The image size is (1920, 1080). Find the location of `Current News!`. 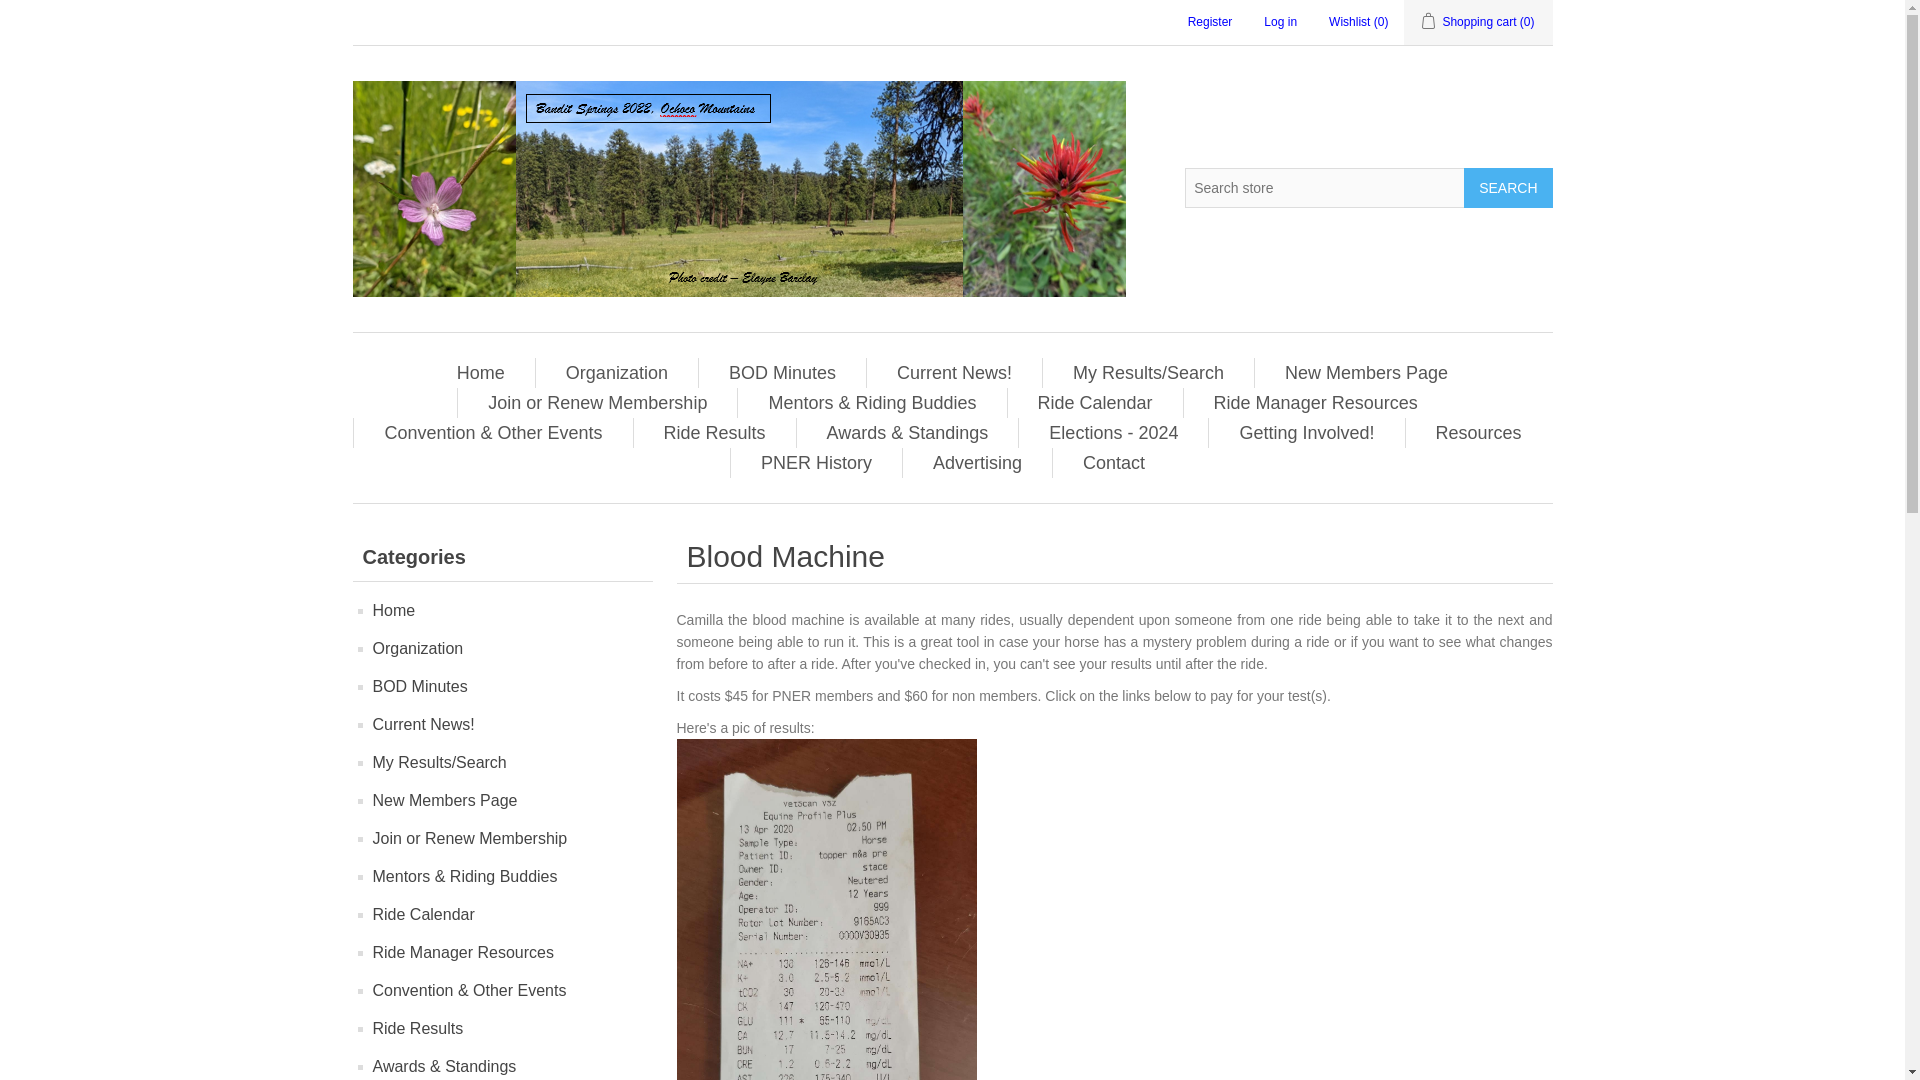

Current News! is located at coordinates (954, 372).